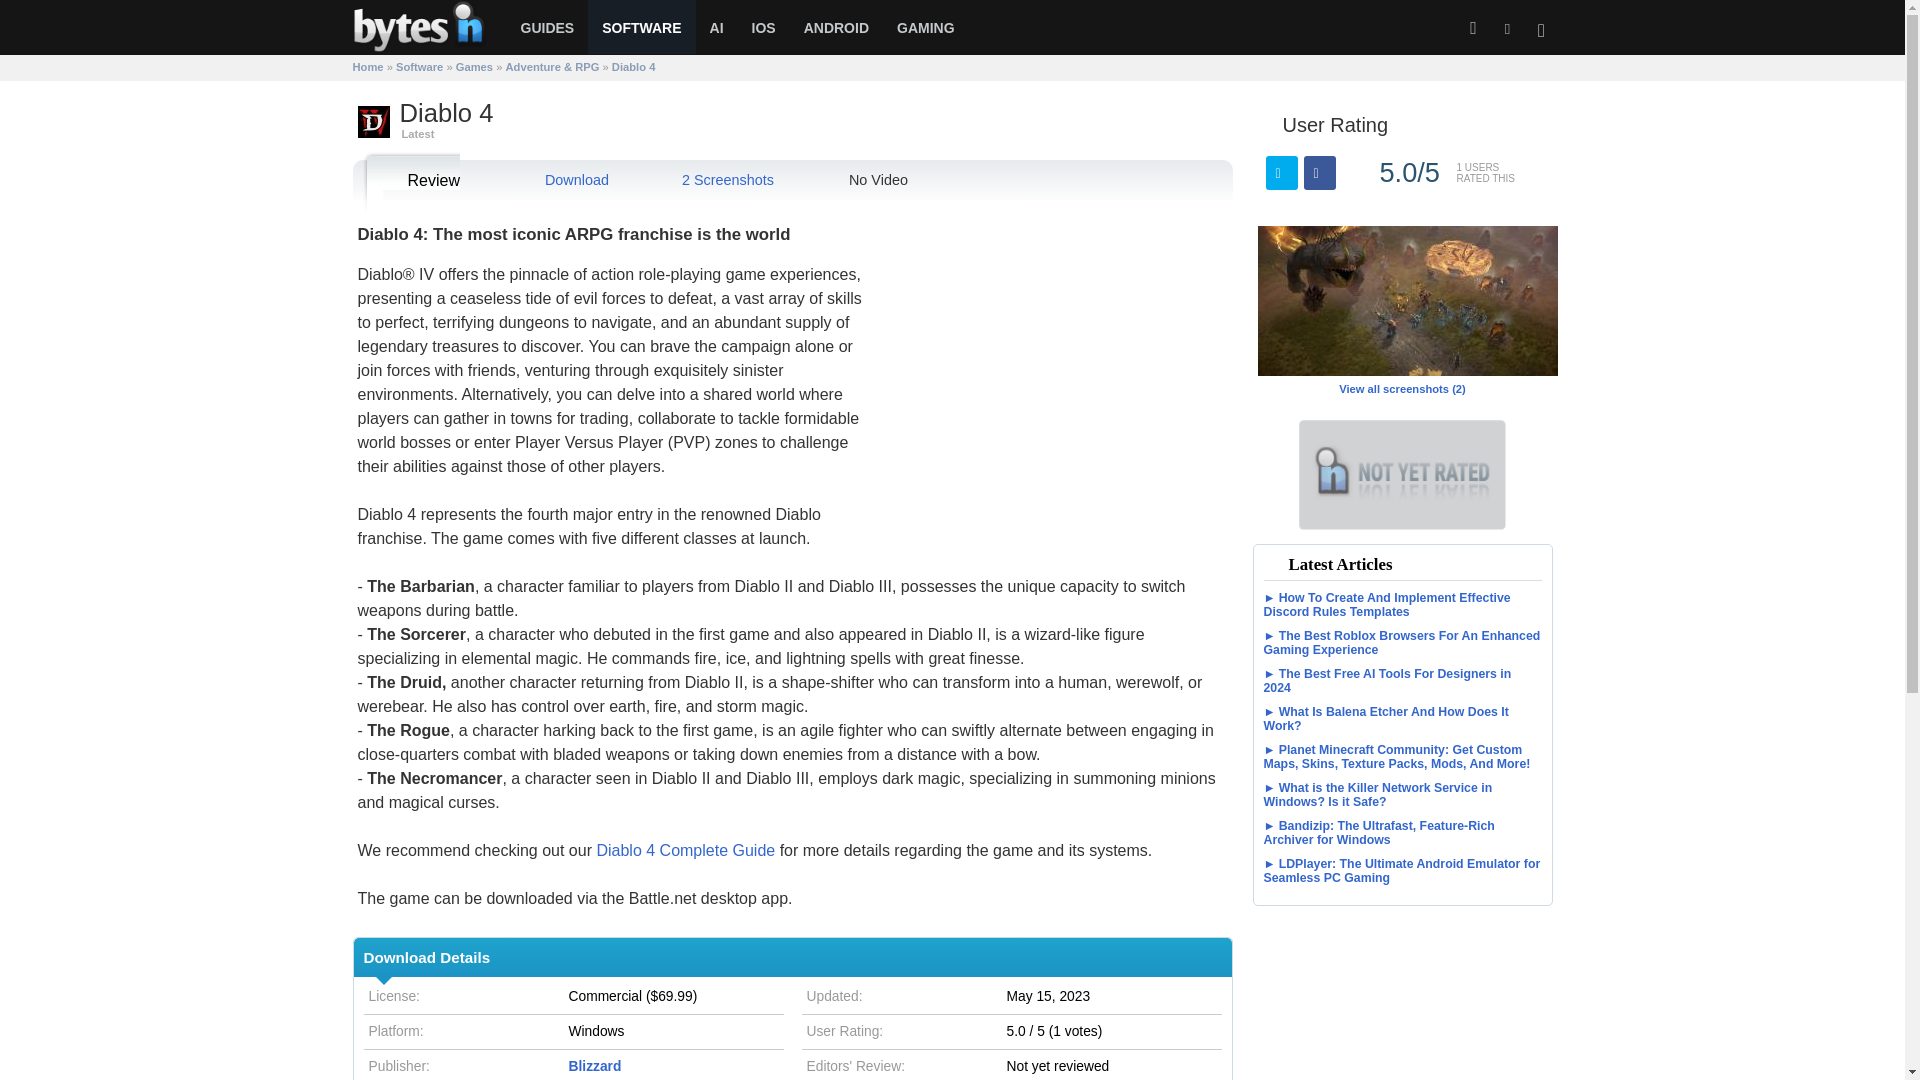  Describe the element at coordinates (763, 28) in the screenshot. I see `IOS` at that location.